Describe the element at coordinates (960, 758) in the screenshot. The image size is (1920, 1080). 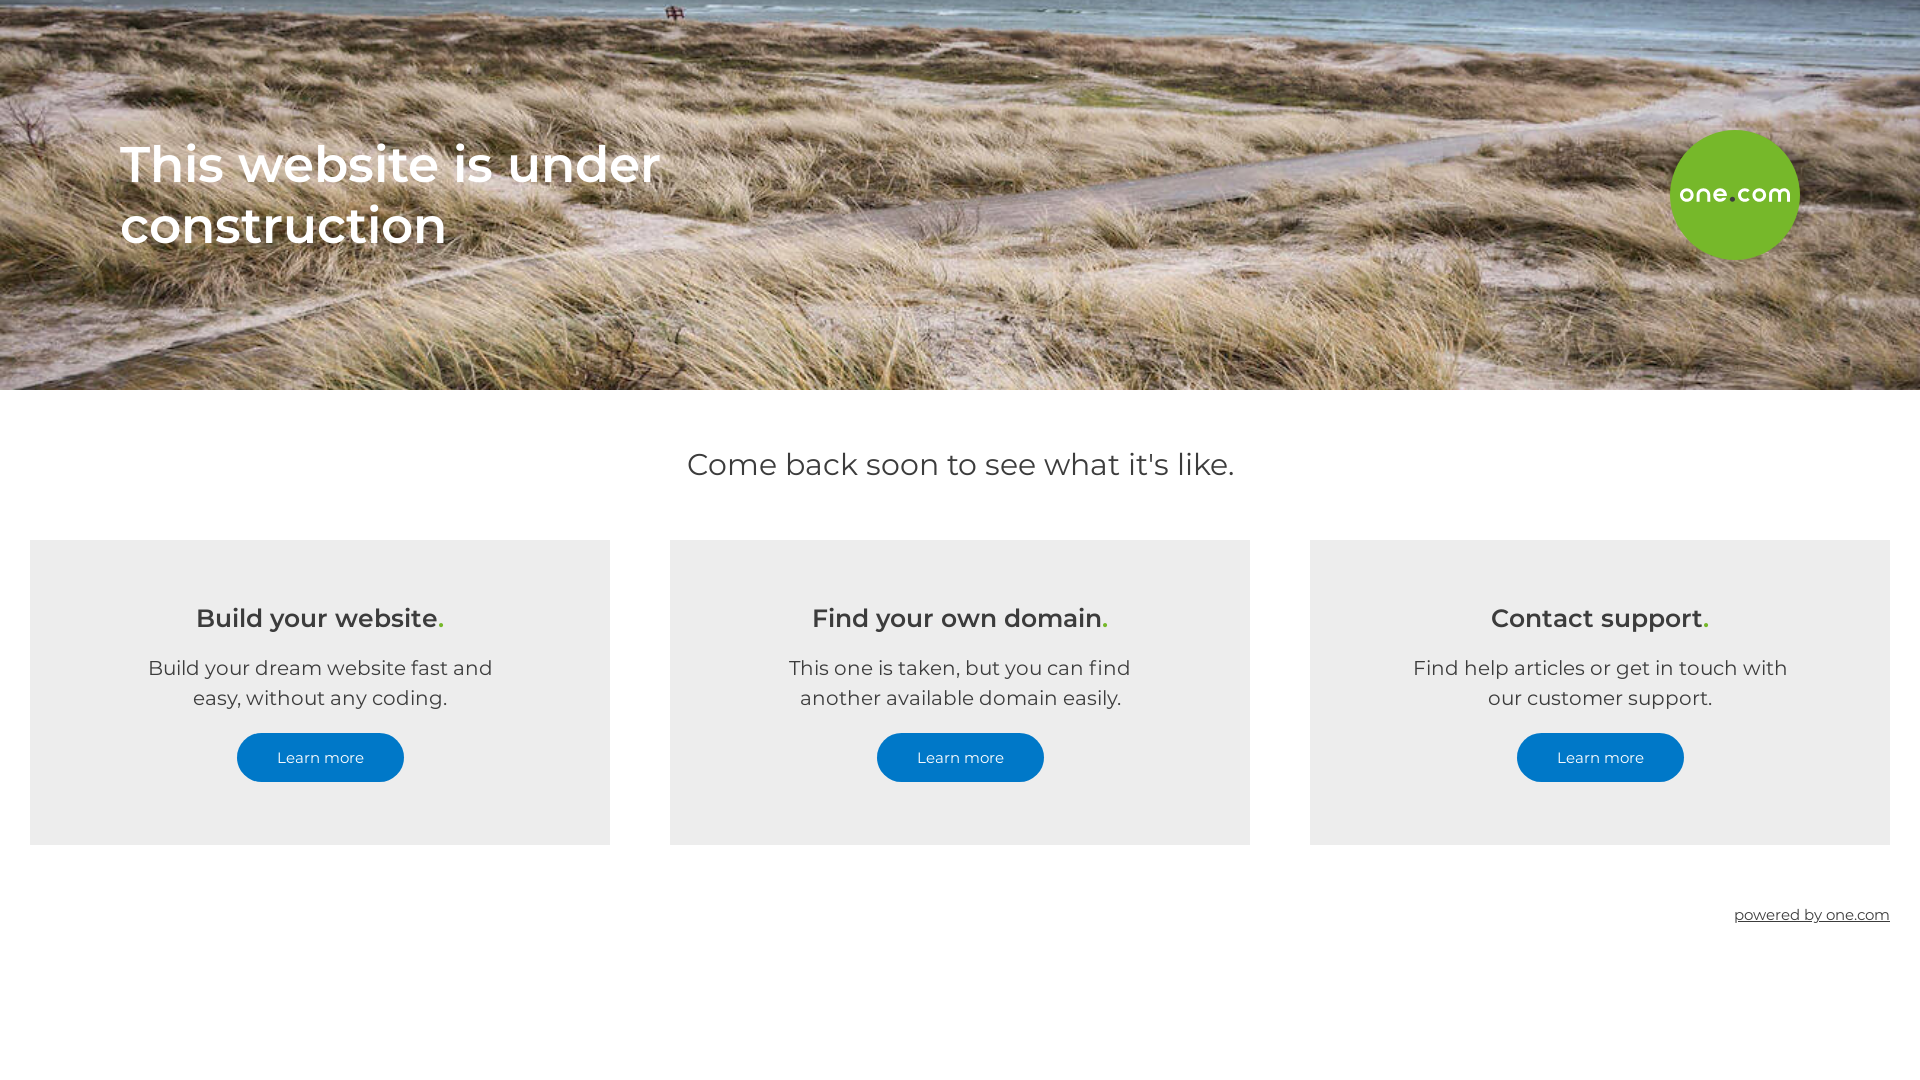
I see `Learn more` at that location.